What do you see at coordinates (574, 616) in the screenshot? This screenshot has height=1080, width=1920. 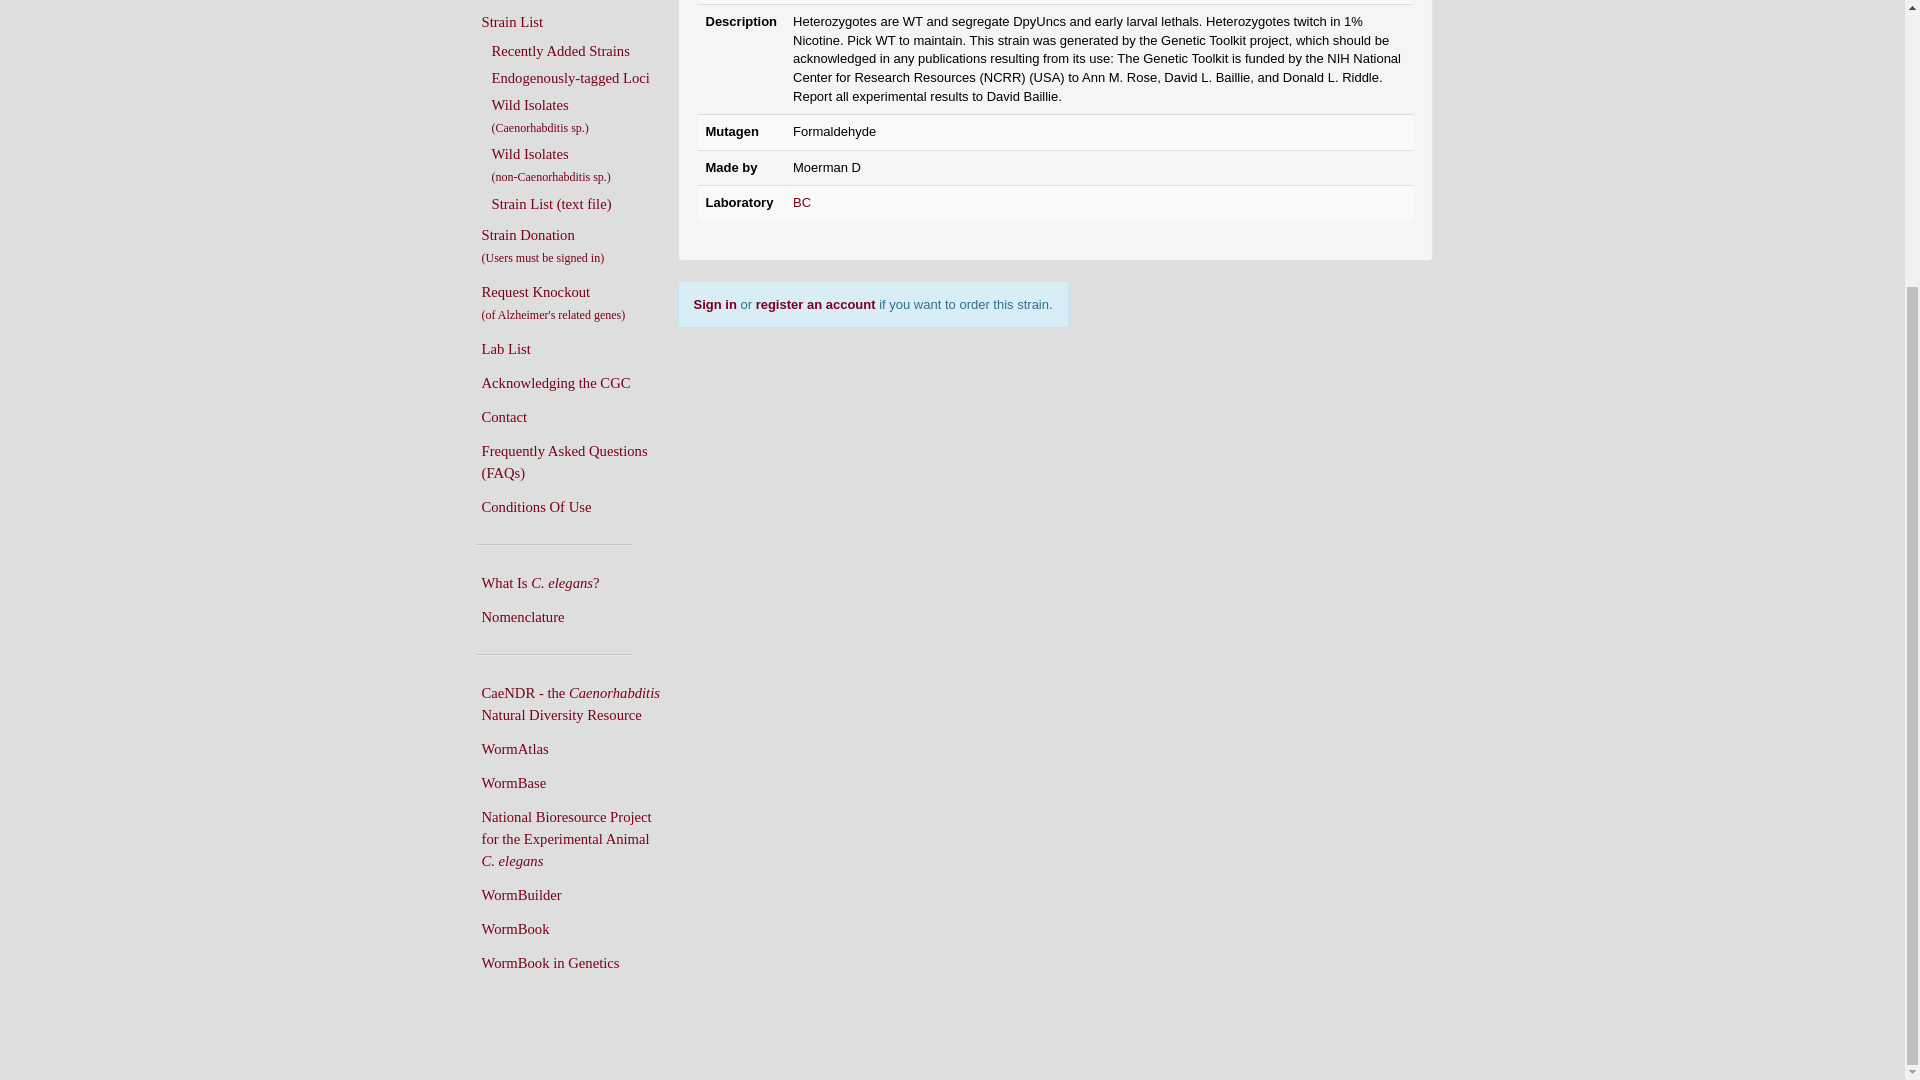 I see `Nomenclature` at bounding box center [574, 616].